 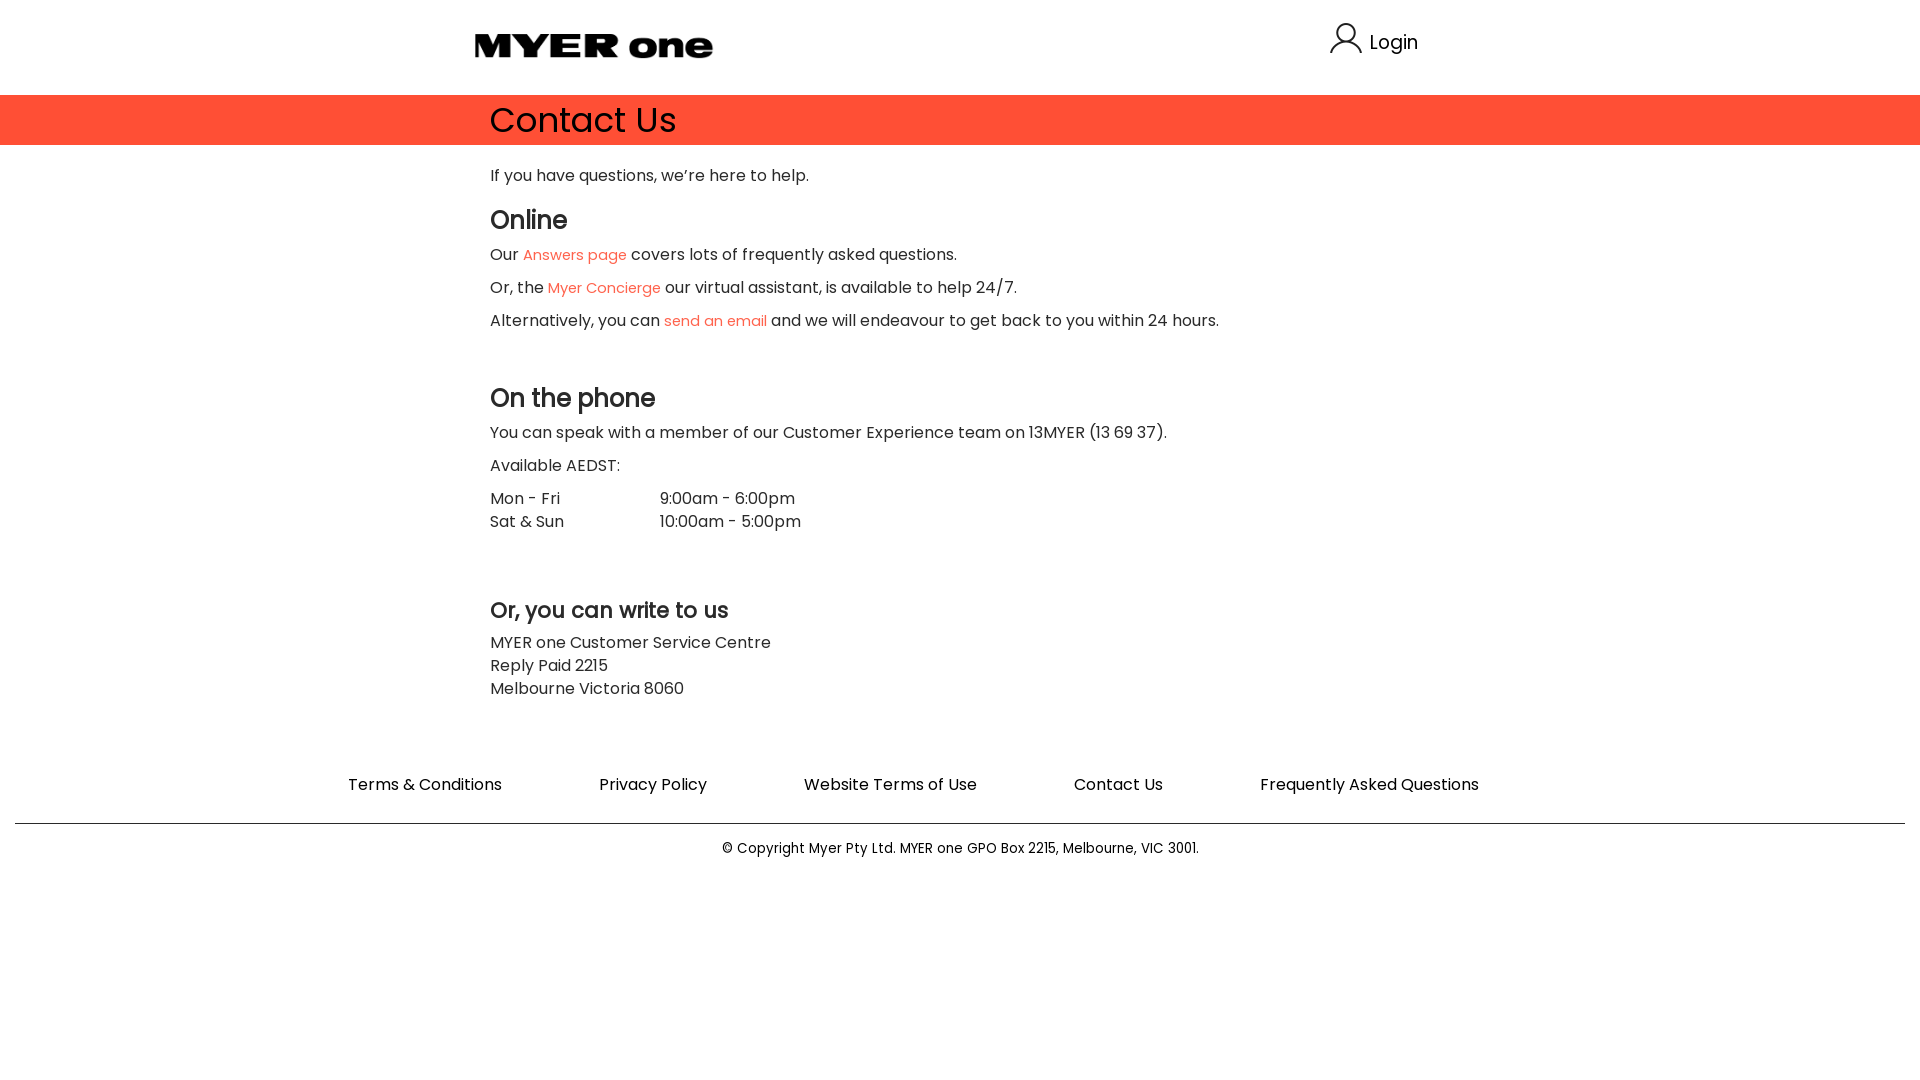 What do you see at coordinates (575, 255) in the screenshot?
I see `Answers page` at bounding box center [575, 255].